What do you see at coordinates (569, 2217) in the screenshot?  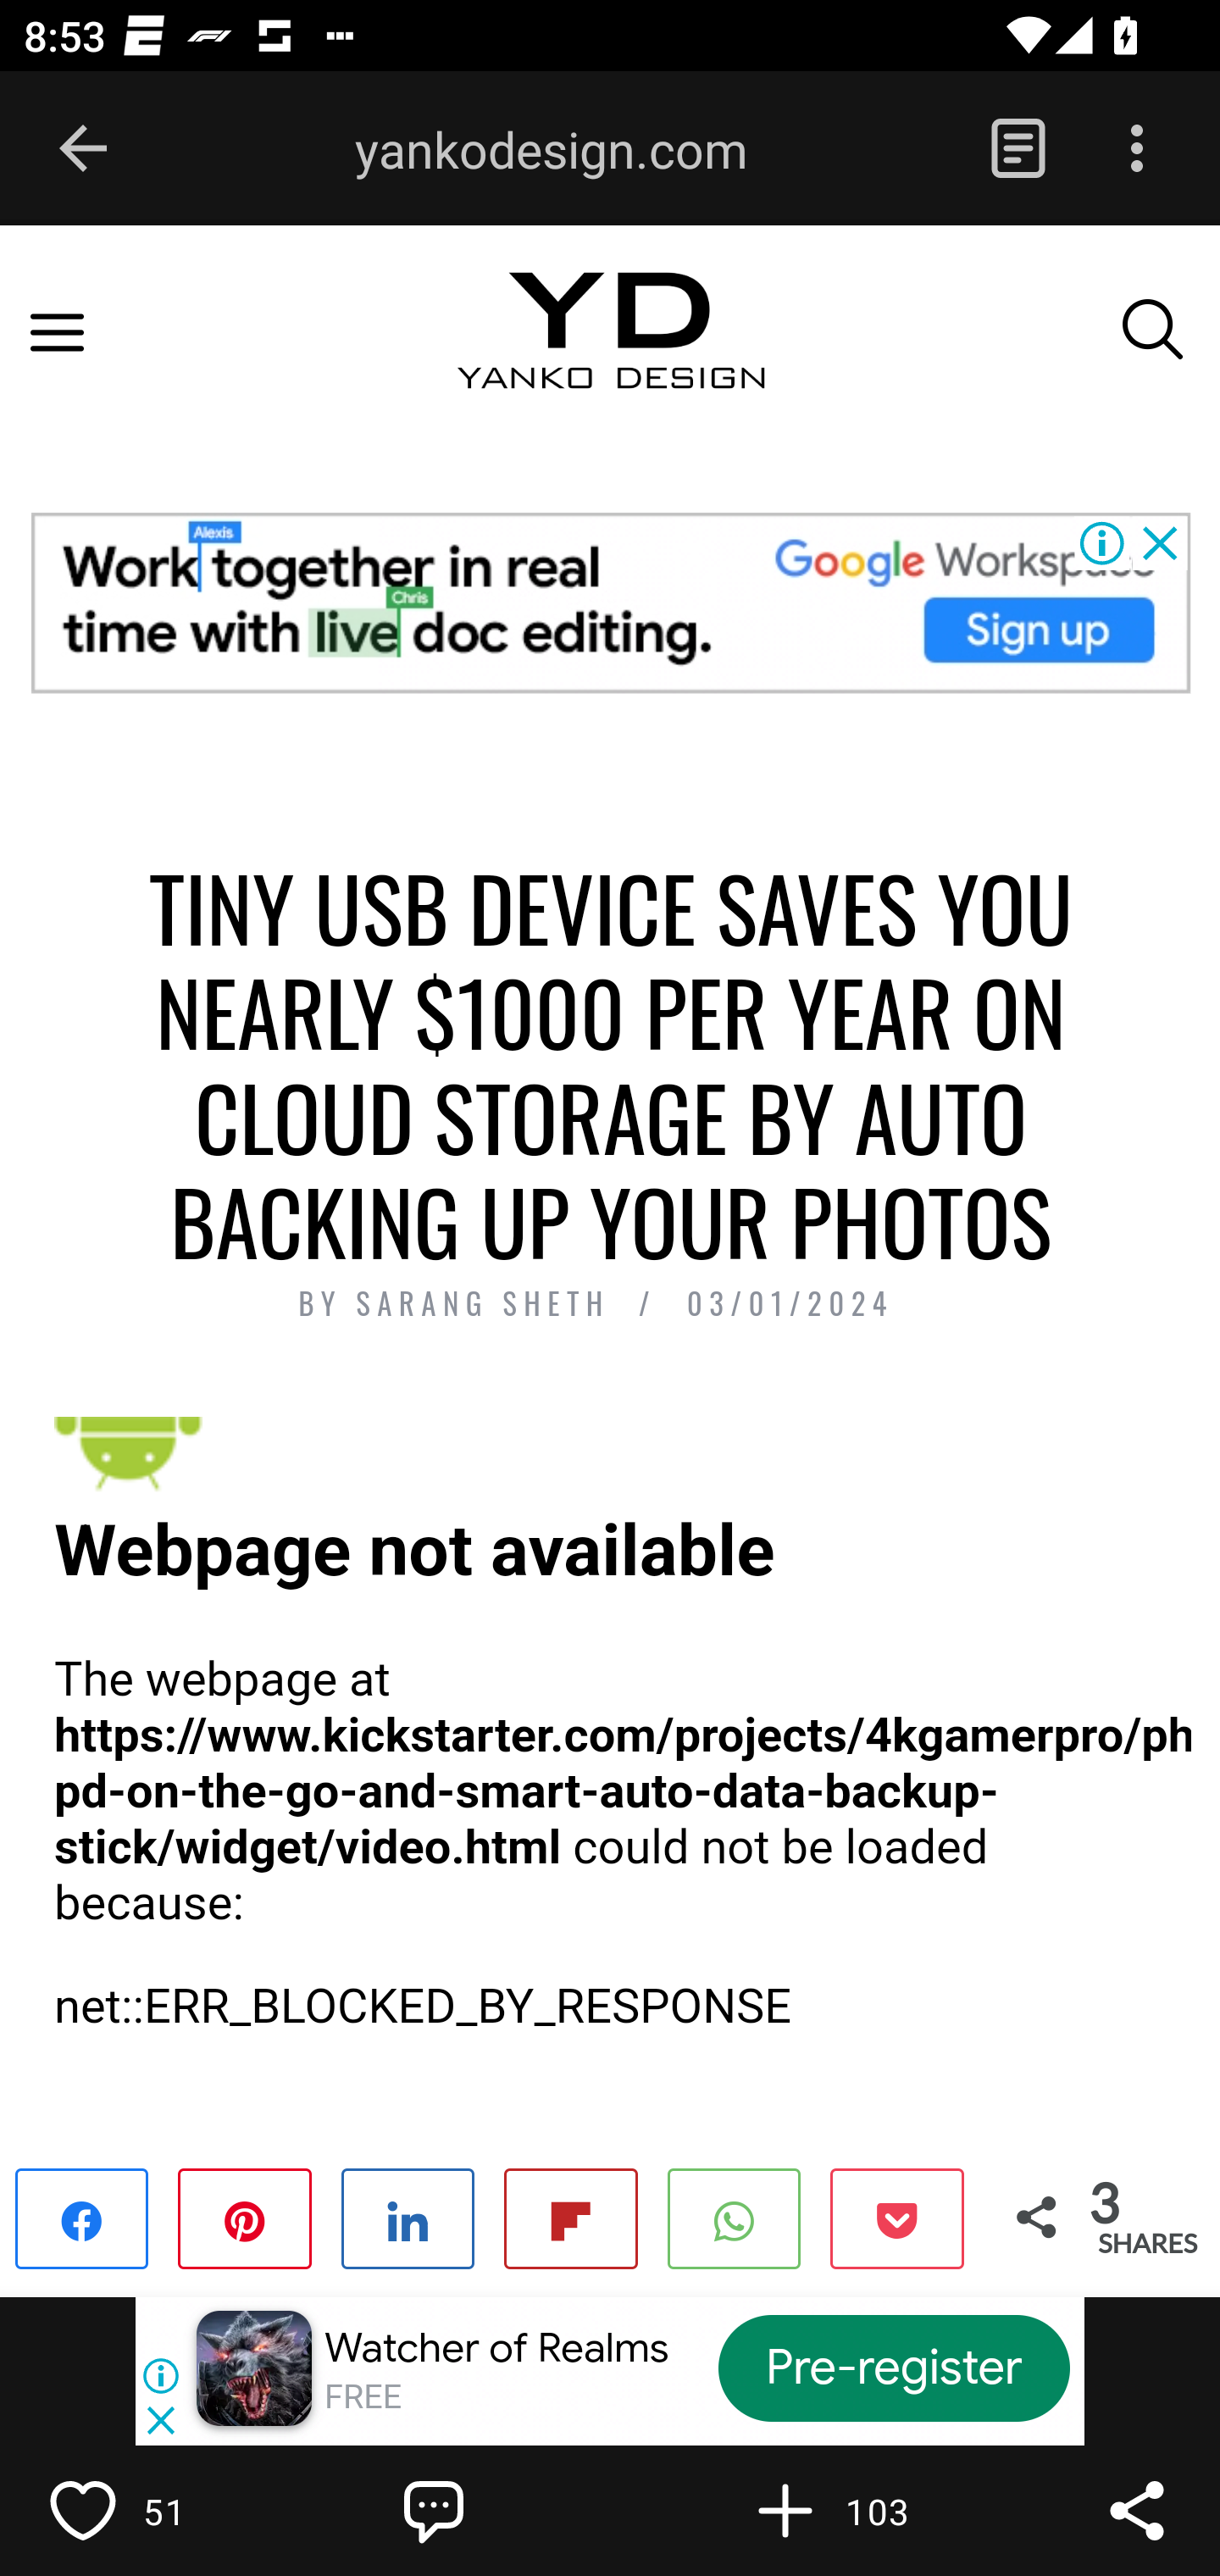 I see `m Flip m Flip` at bounding box center [569, 2217].